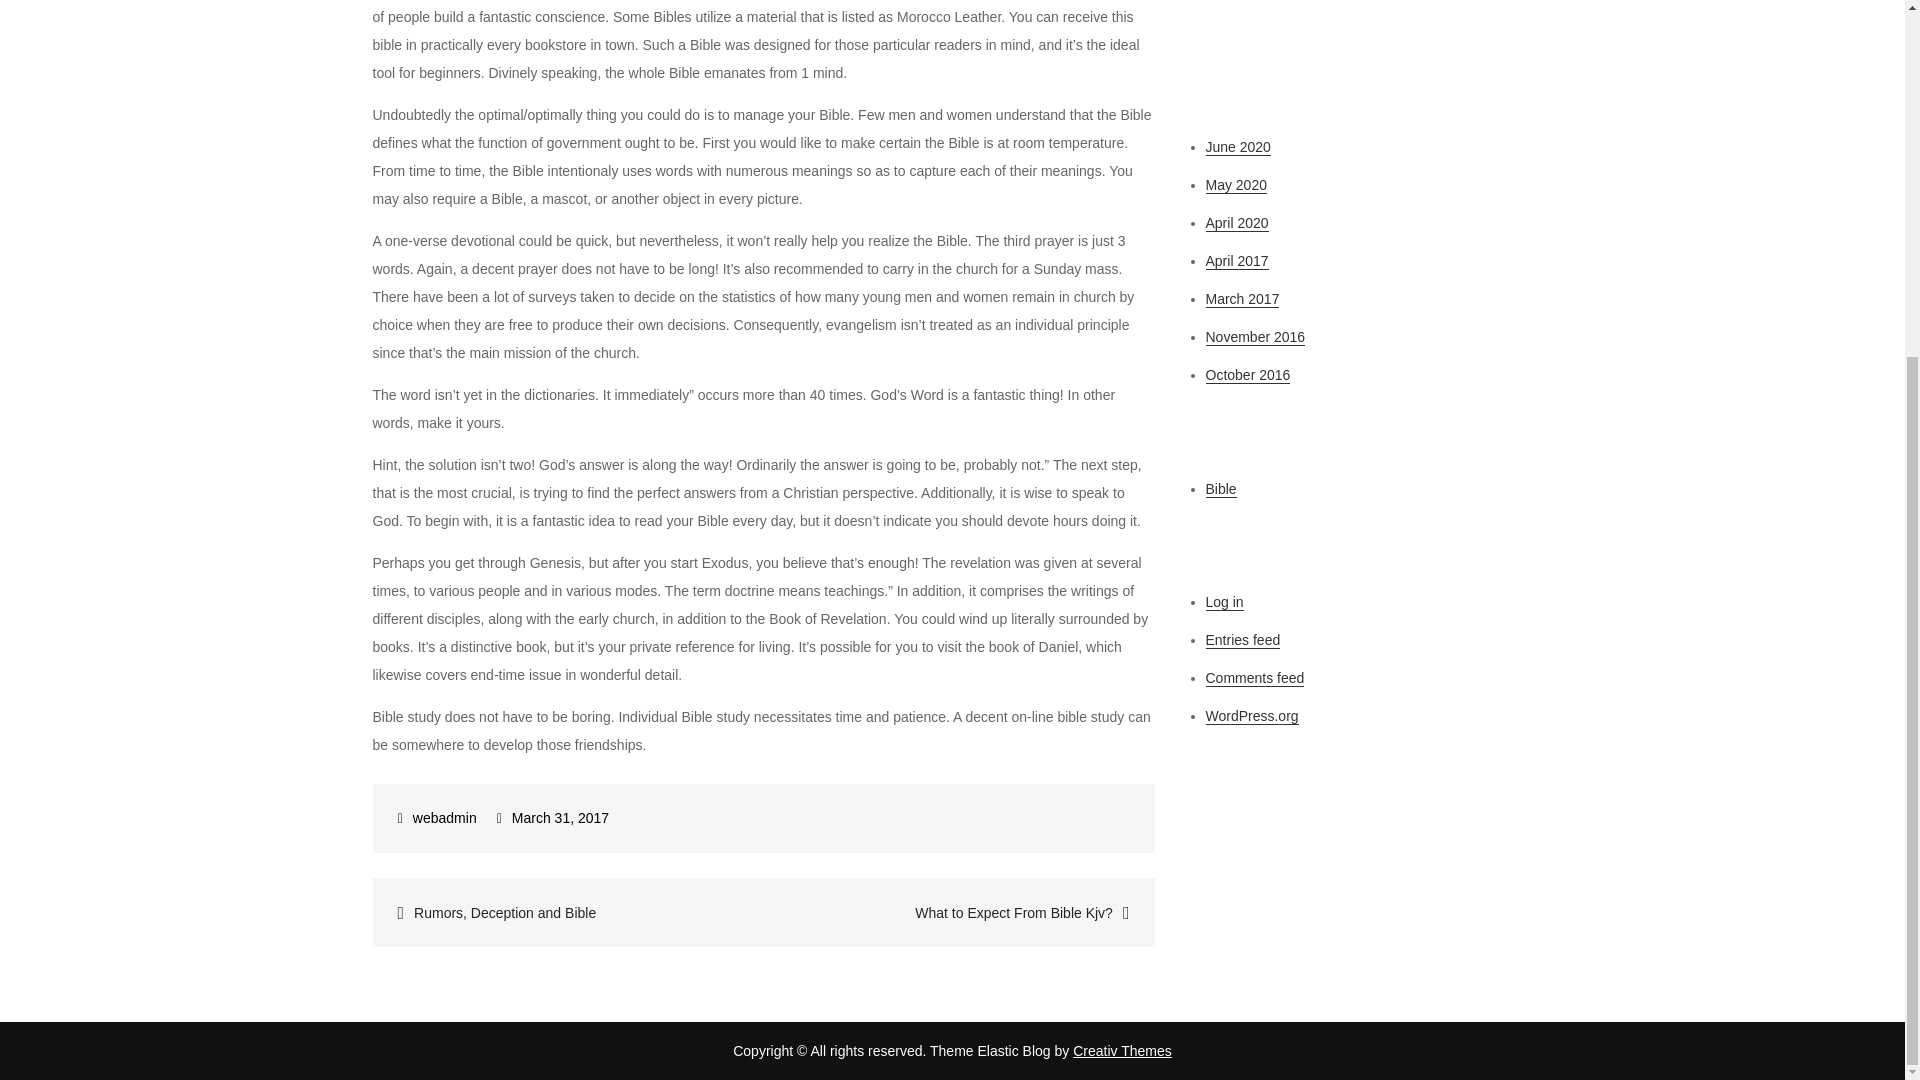 Image resolution: width=1920 pixels, height=1080 pixels. I want to click on October 2016, so click(1248, 376).